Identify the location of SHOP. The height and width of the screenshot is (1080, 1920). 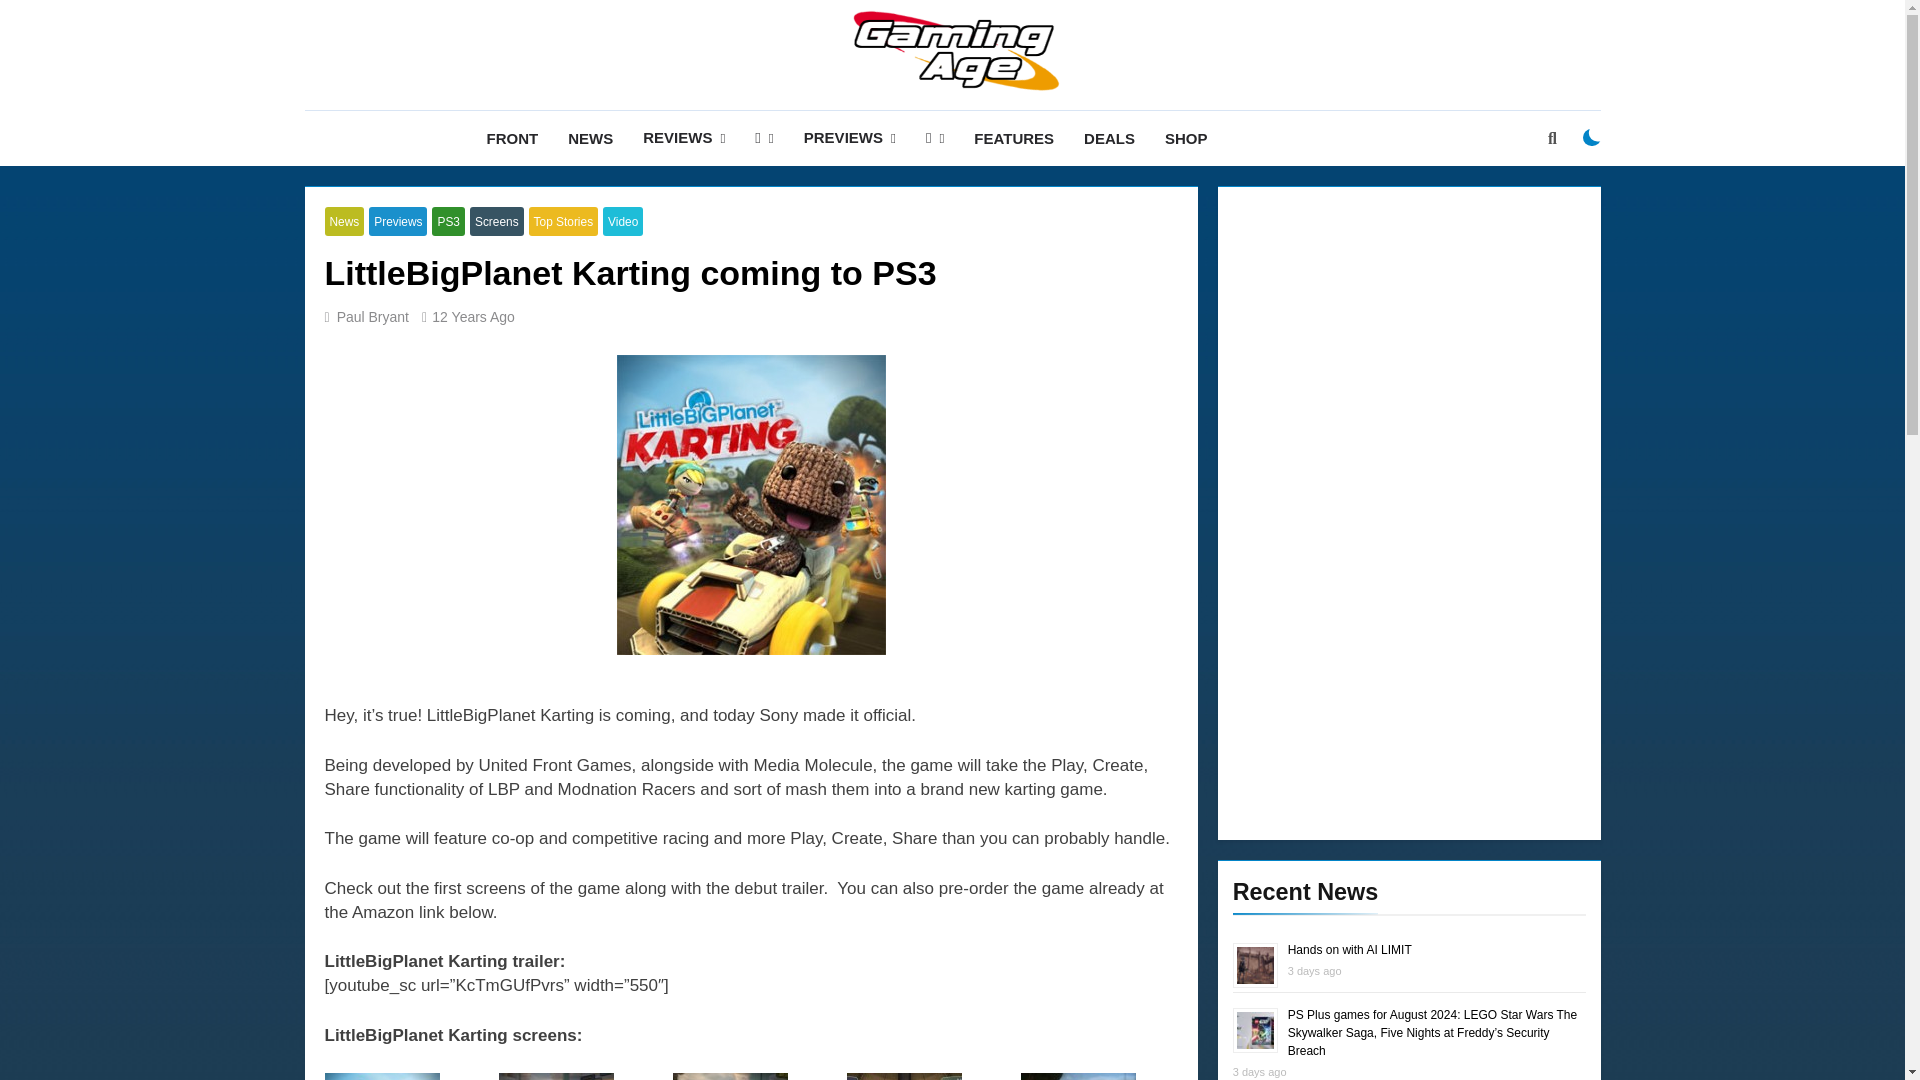
(1186, 139).